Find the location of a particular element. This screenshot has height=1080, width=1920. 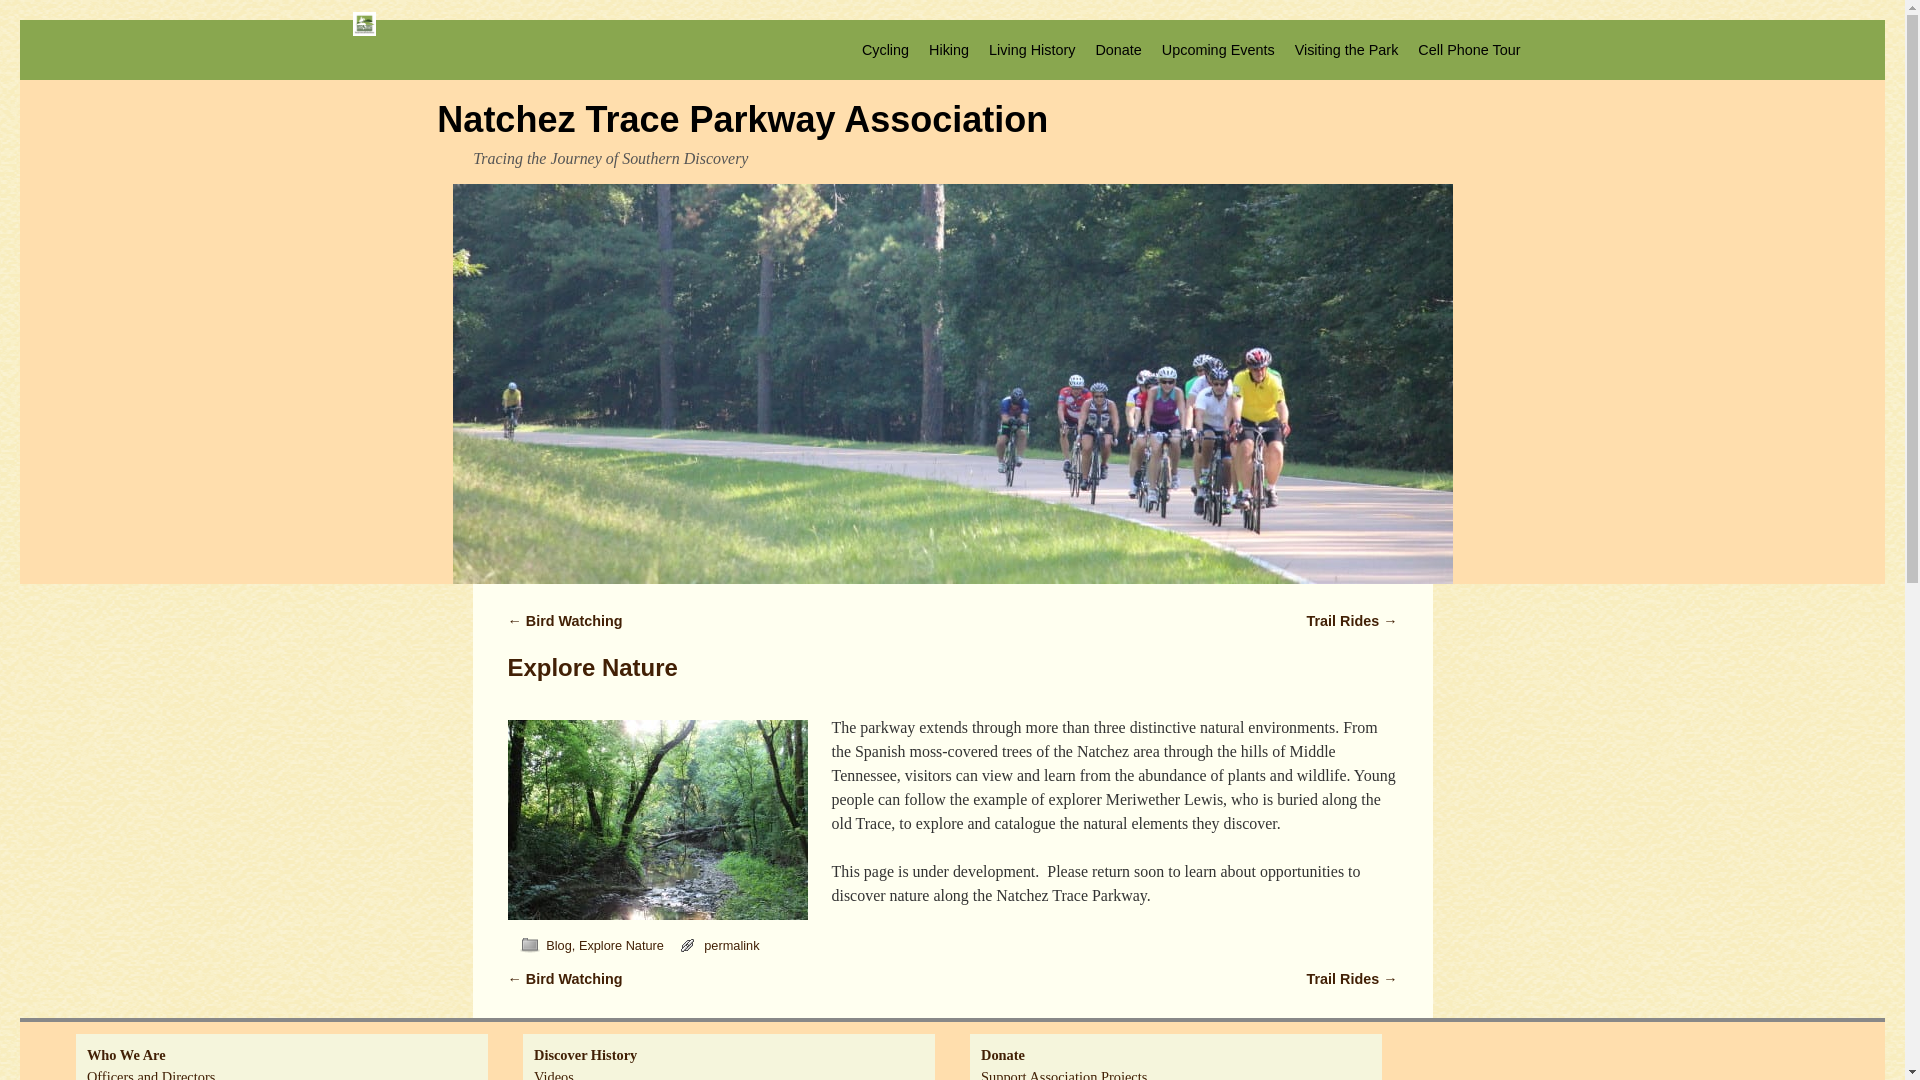

Donate is located at coordinates (1117, 50).